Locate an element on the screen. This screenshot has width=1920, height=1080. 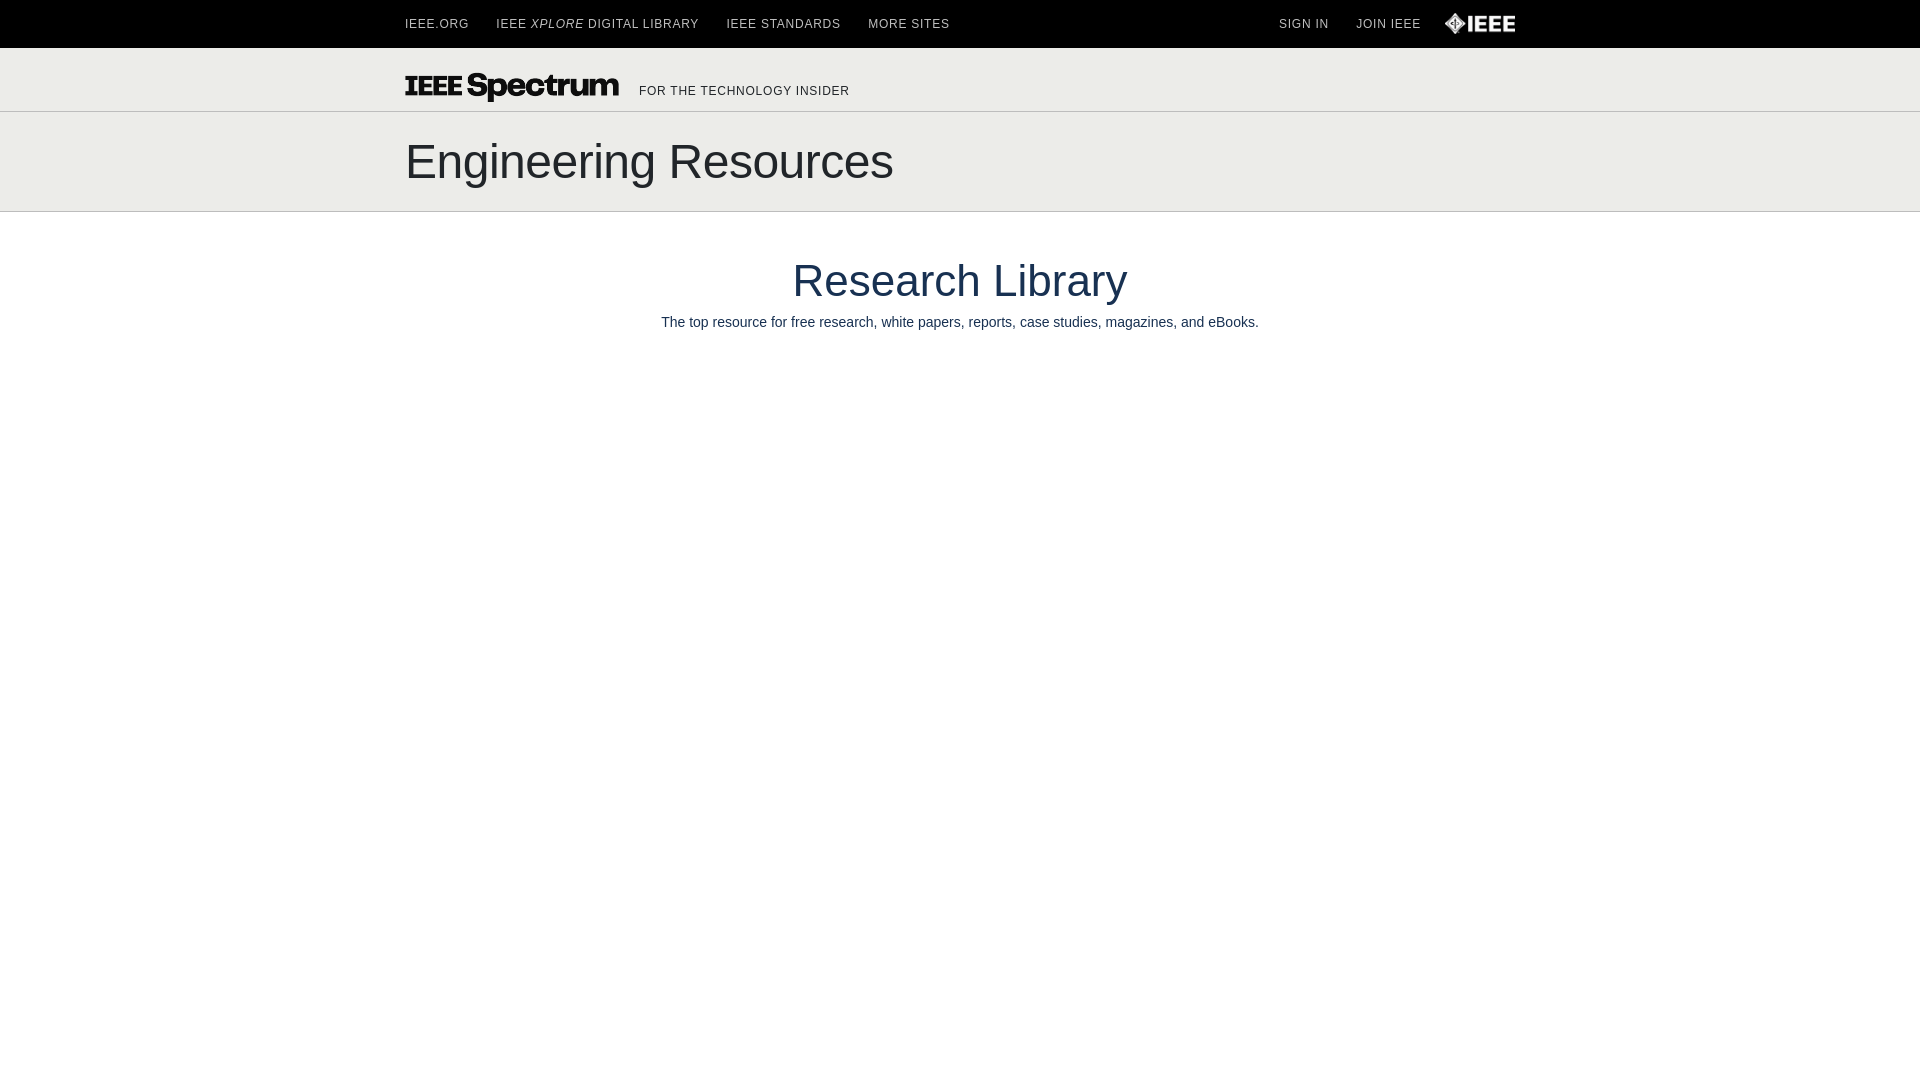
IEEE STANDARDS is located at coordinates (782, 24).